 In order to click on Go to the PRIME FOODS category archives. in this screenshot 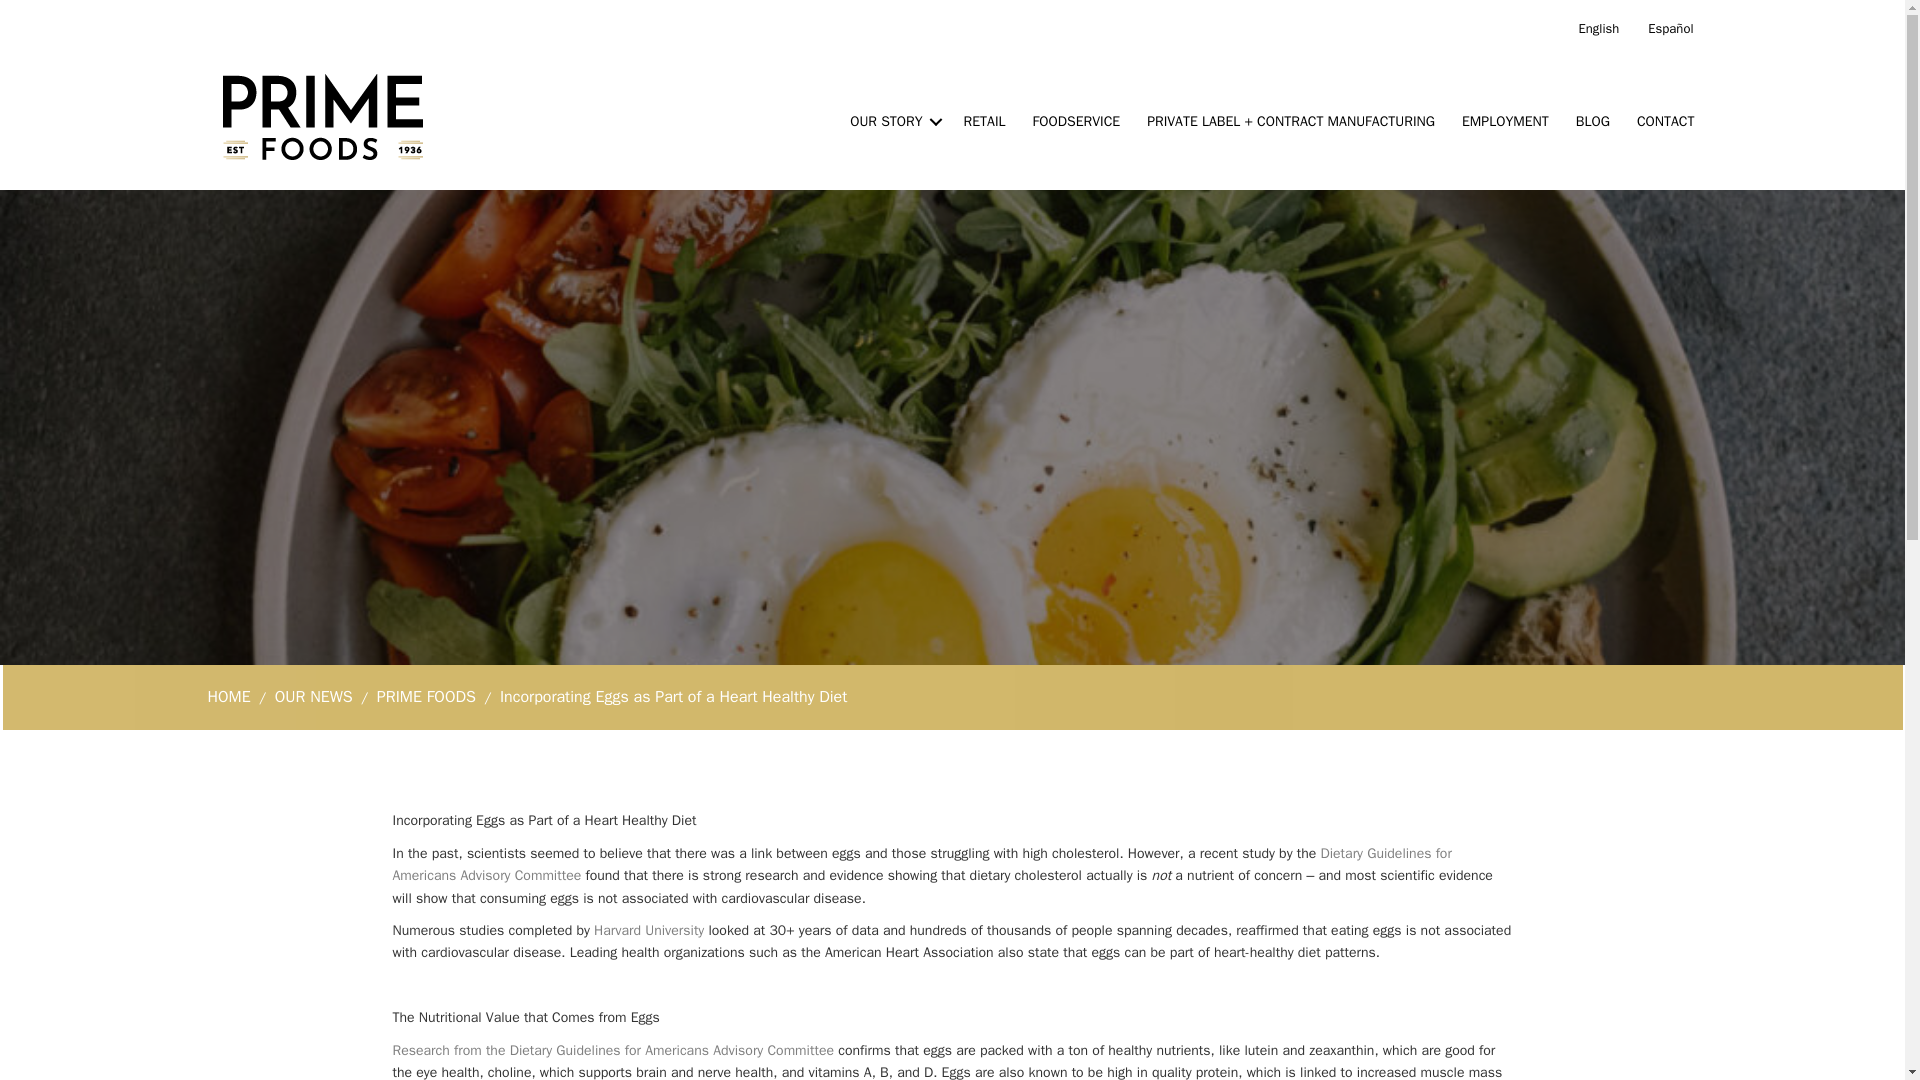, I will do `click(426, 697)`.